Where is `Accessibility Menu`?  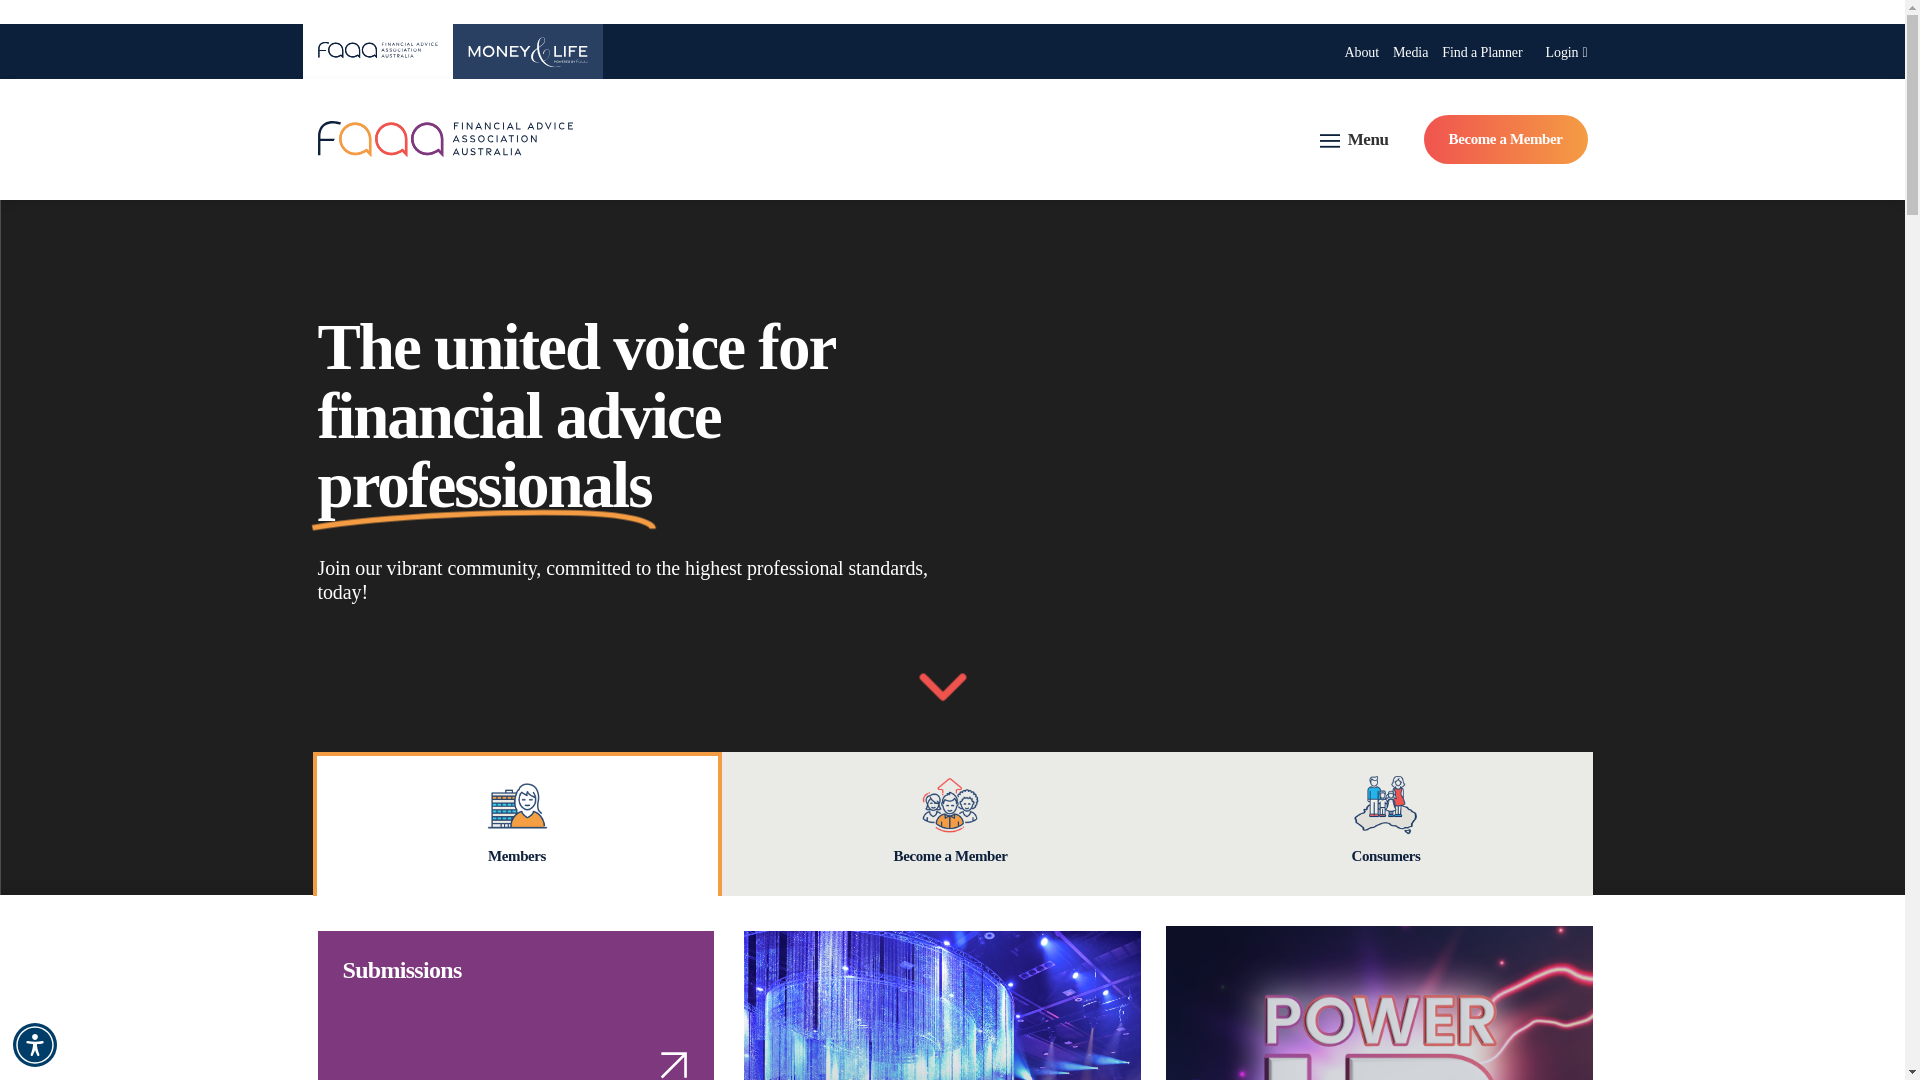
Accessibility Menu is located at coordinates (35, 1044).